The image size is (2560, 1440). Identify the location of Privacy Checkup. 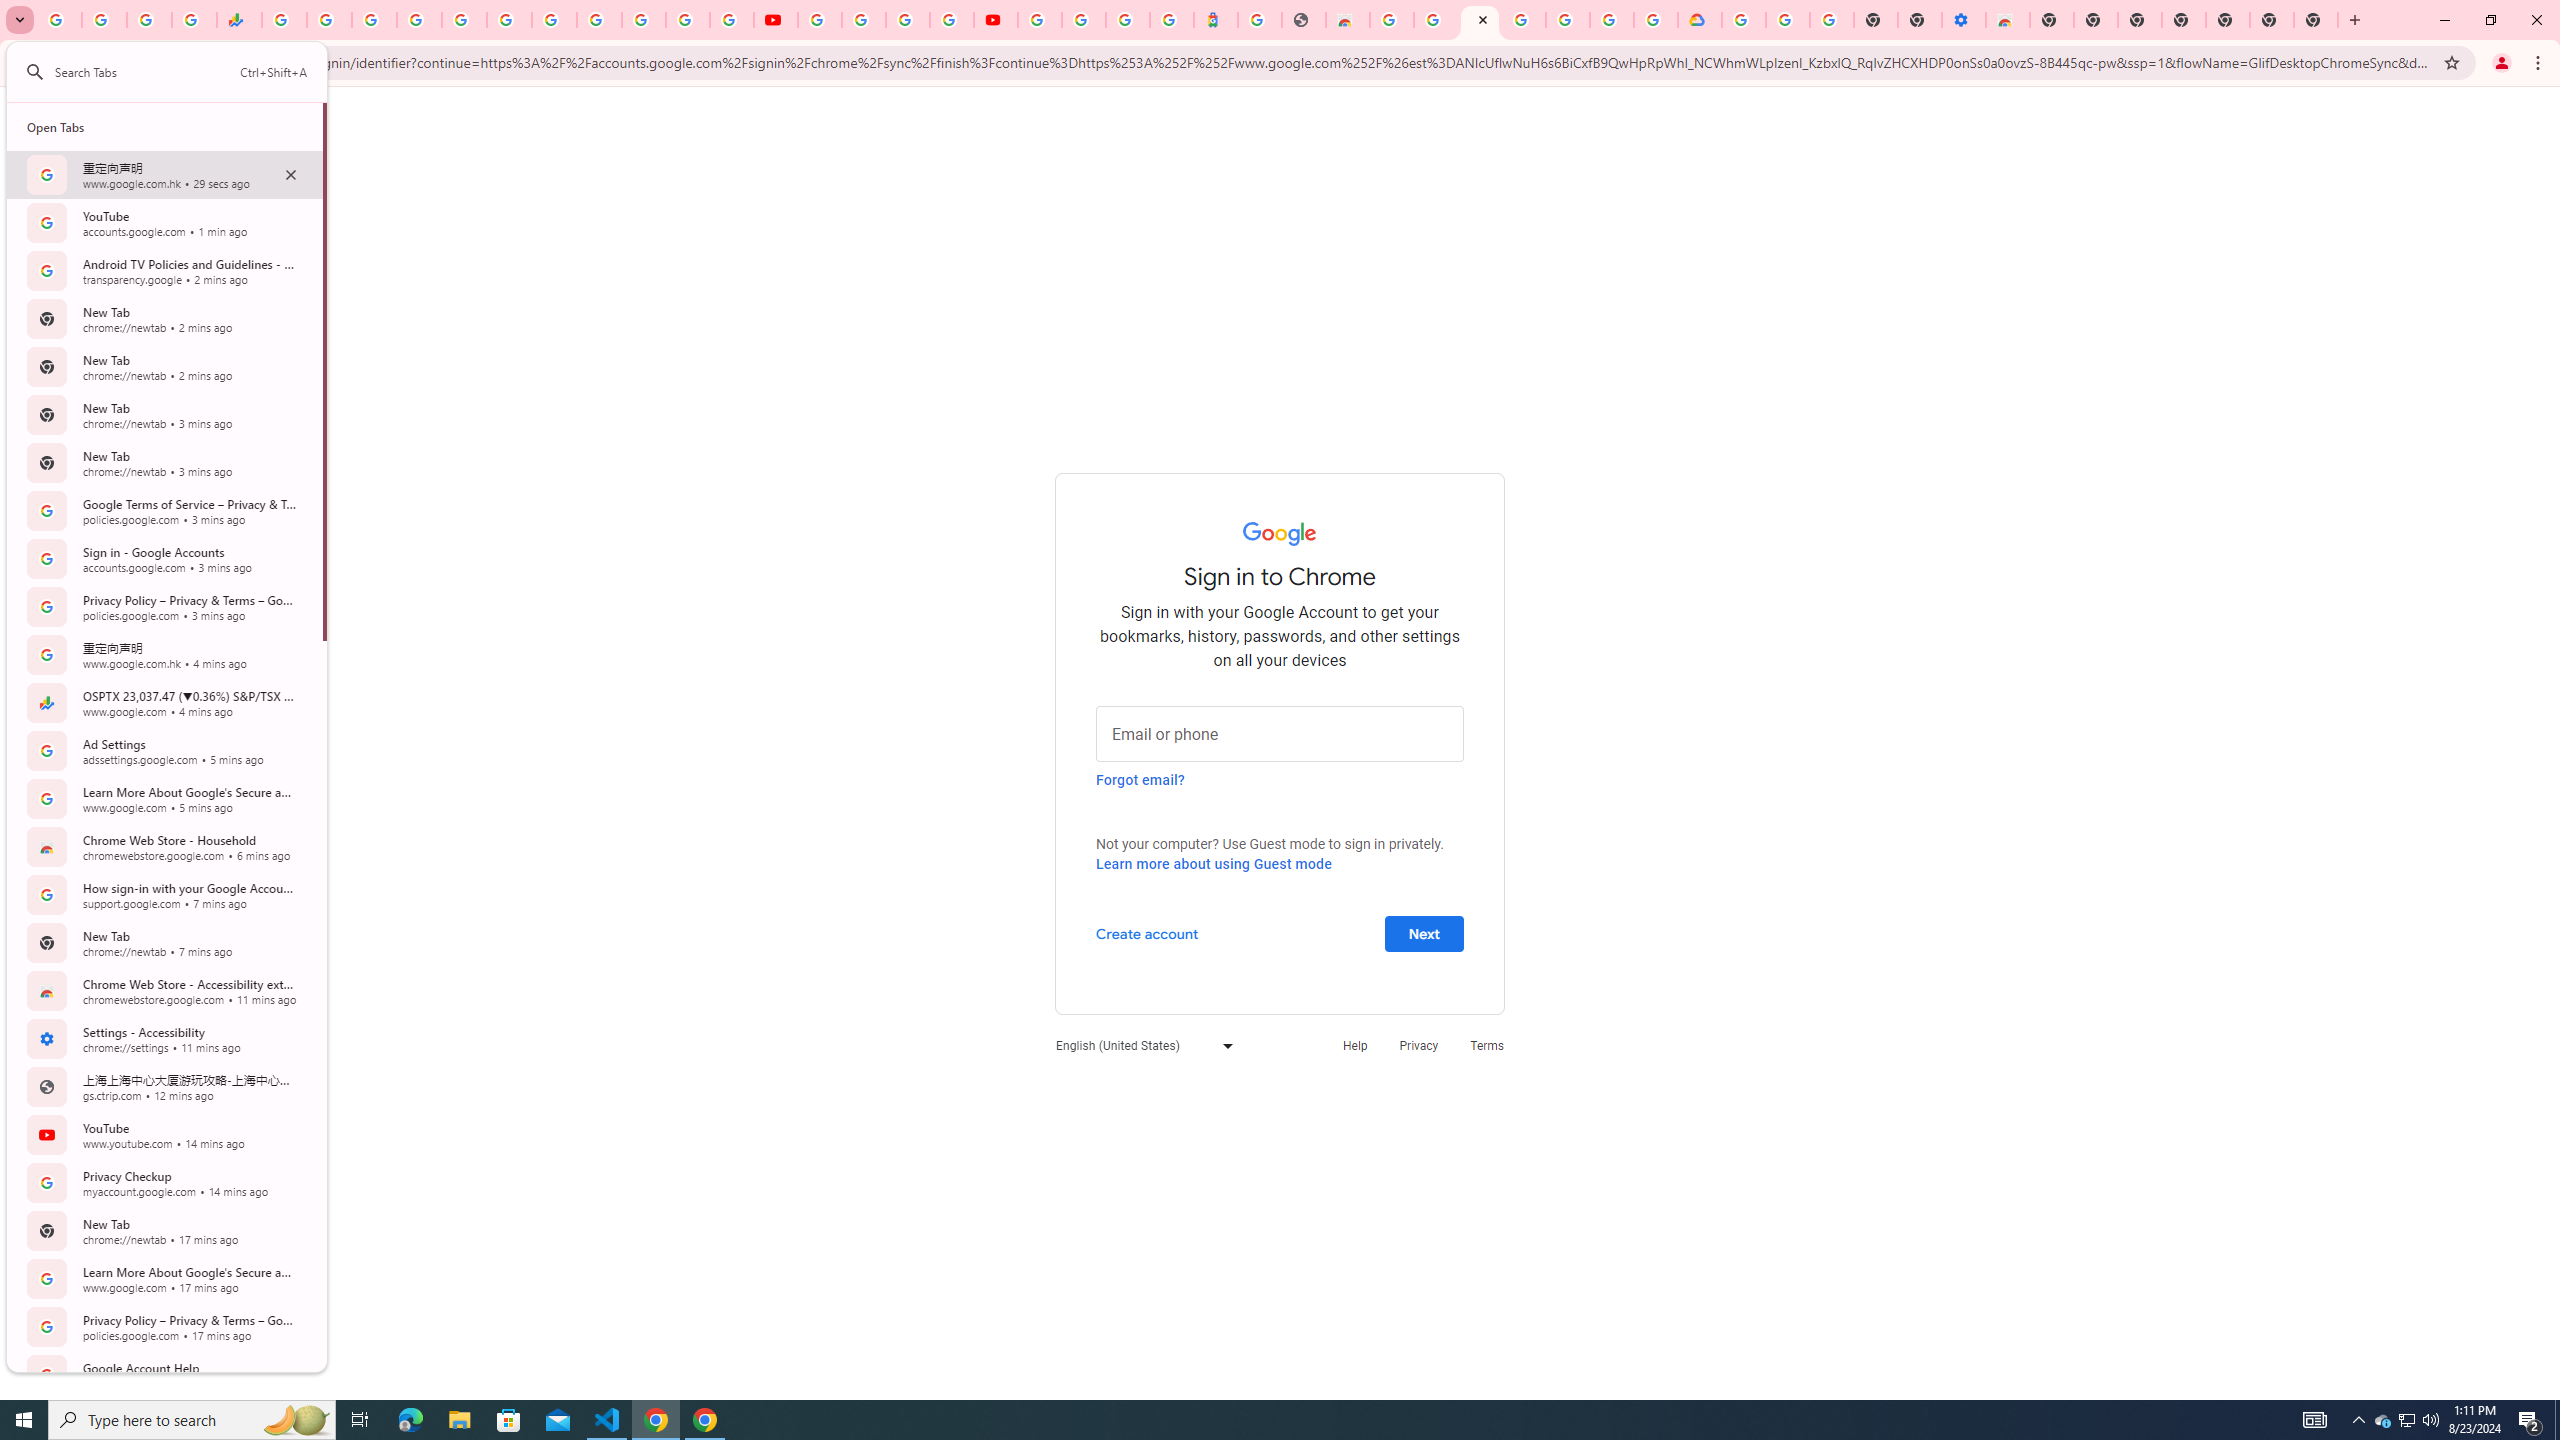
(1140, 779).